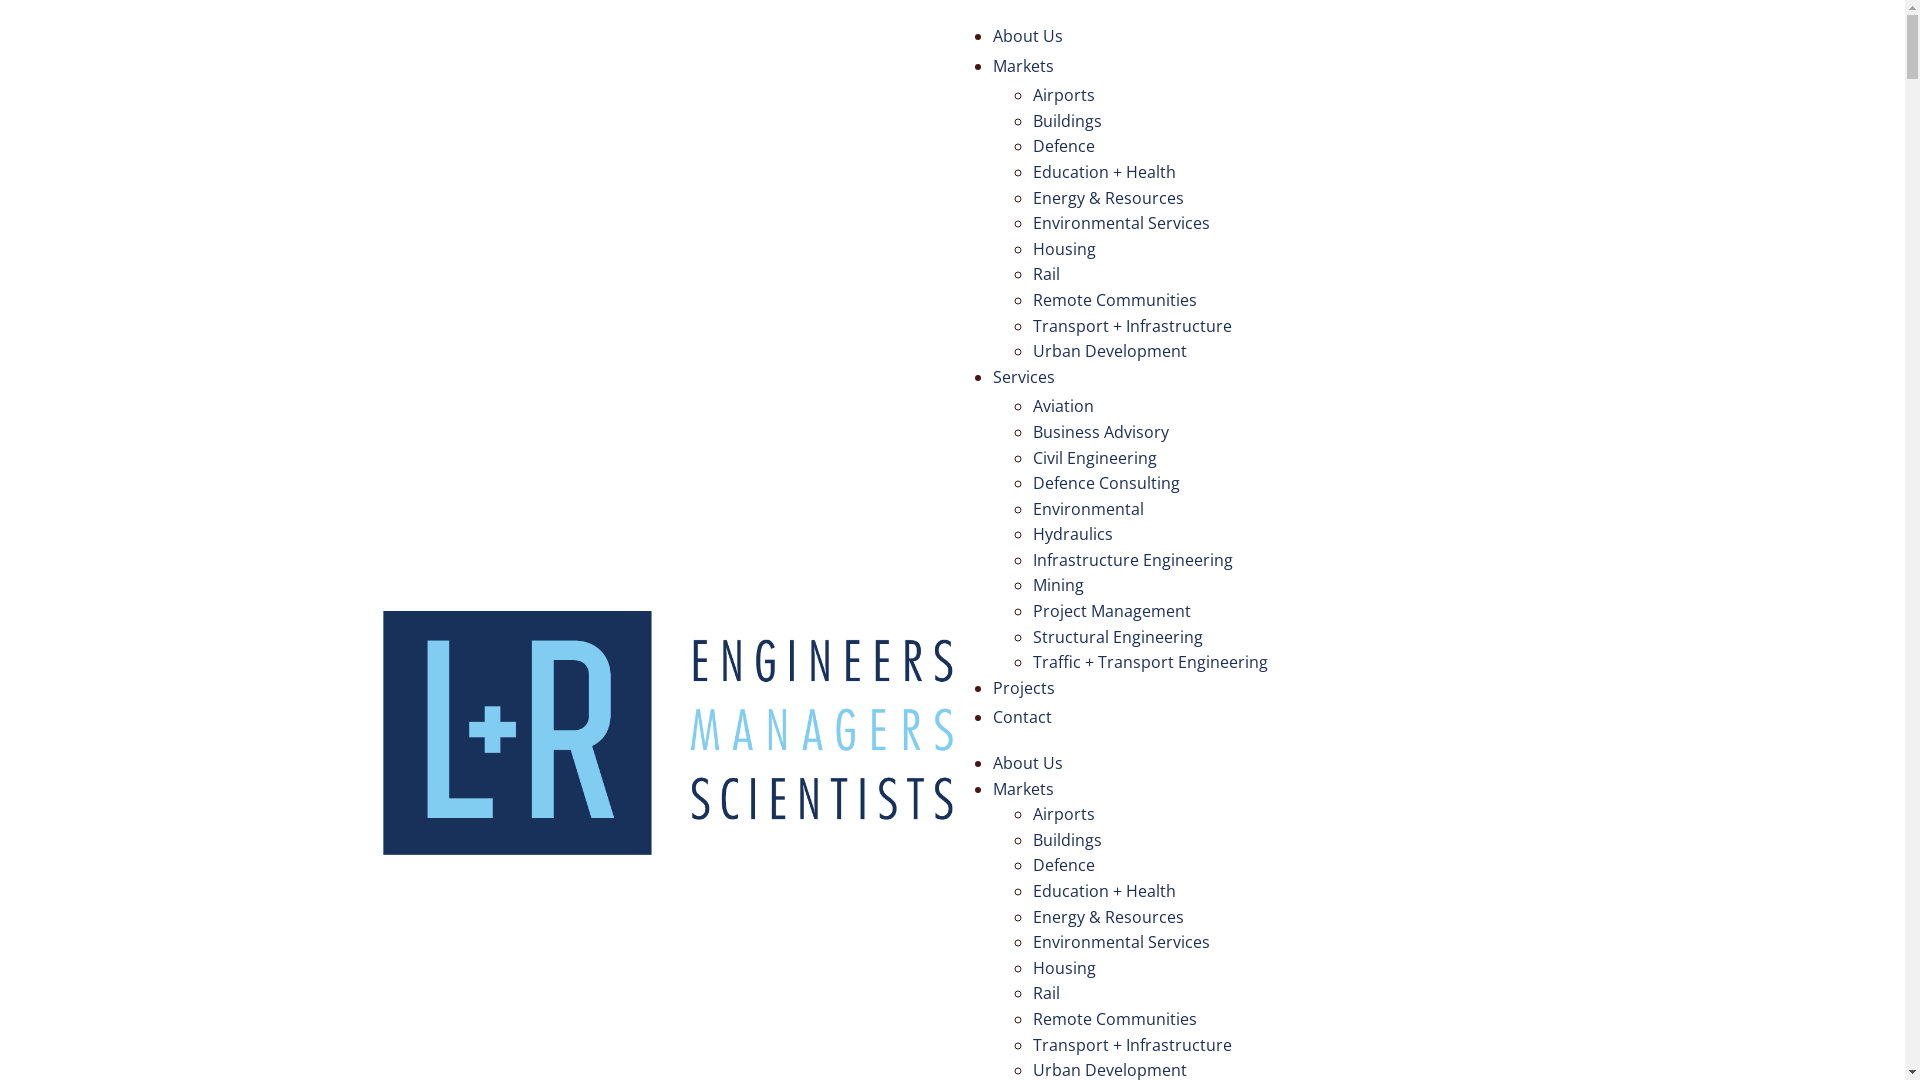  What do you see at coordinates (1257, 692) in the screenshot?
I see `Projects` at bounding box center [1257, 692].